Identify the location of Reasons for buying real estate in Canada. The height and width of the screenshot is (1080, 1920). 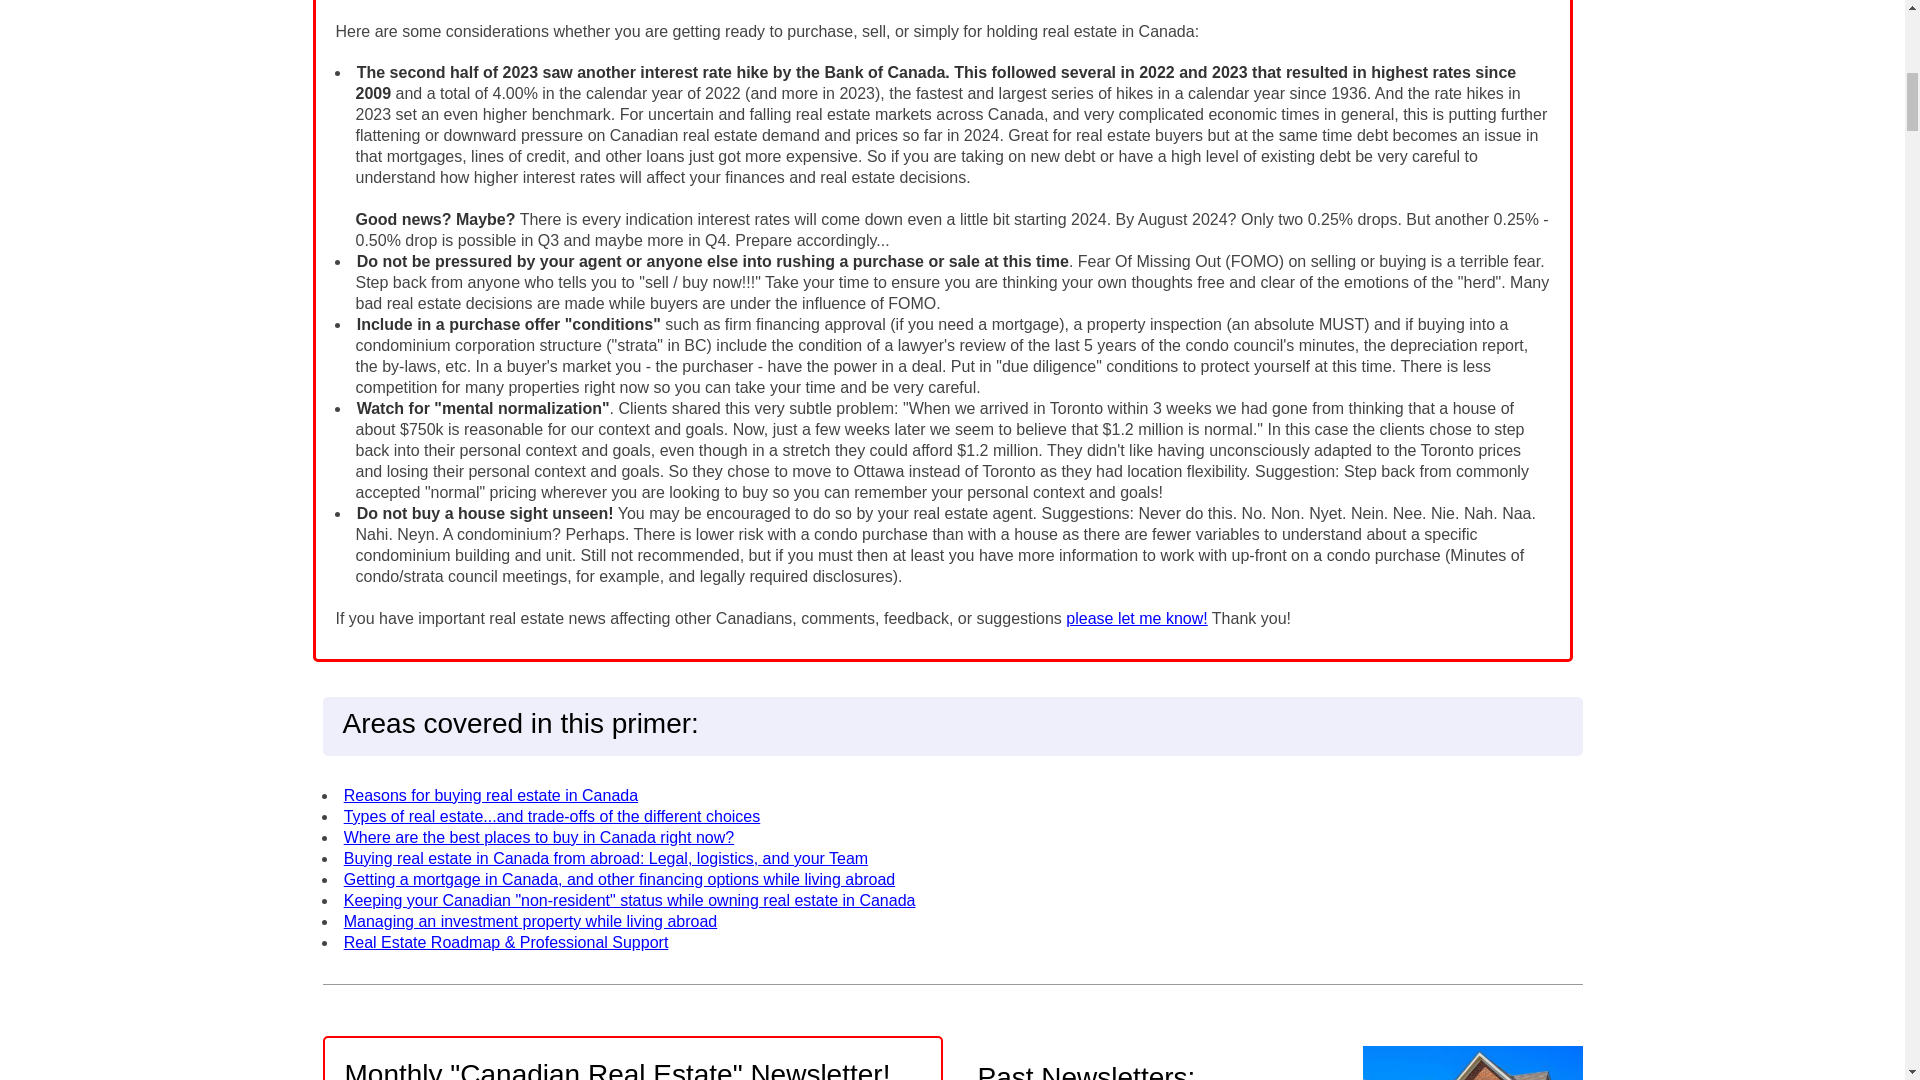
(490, 795).